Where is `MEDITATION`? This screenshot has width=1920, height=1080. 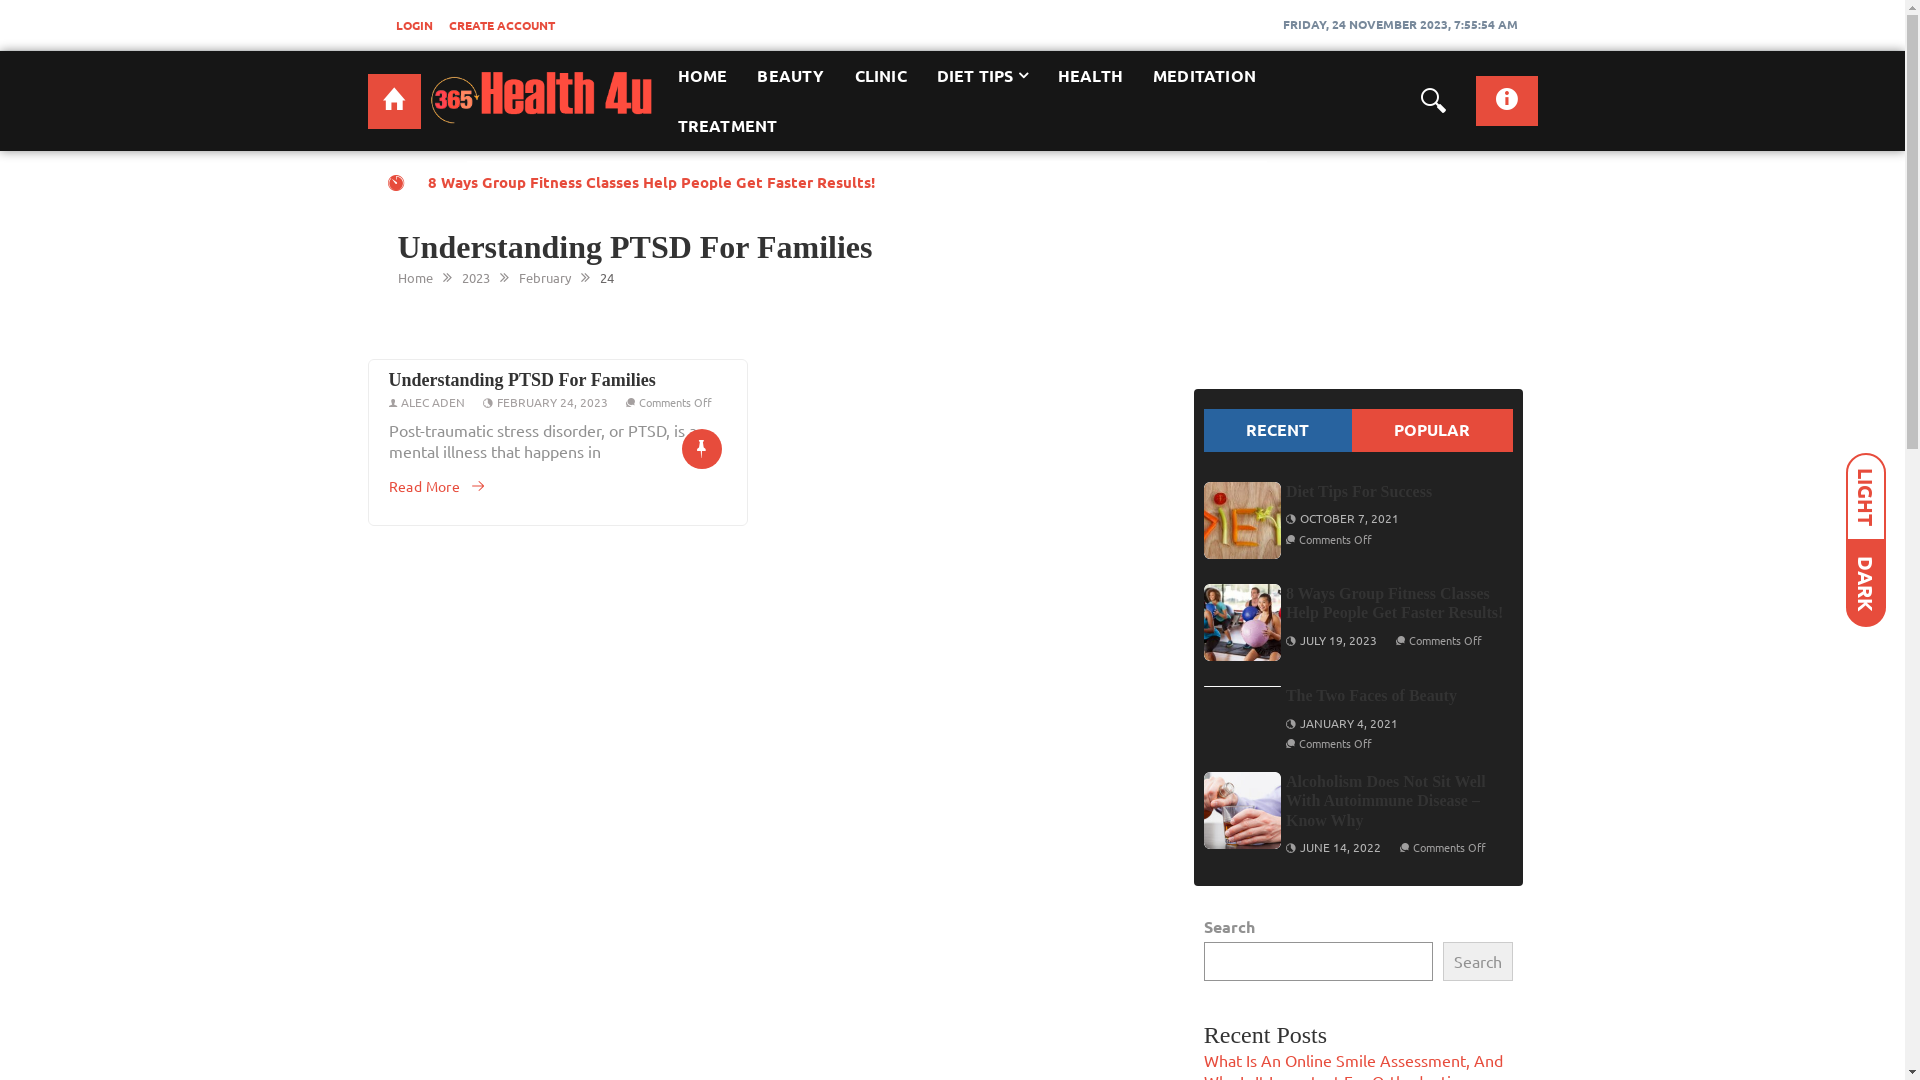
MEDITATION is located at coordinates (1204, 76).